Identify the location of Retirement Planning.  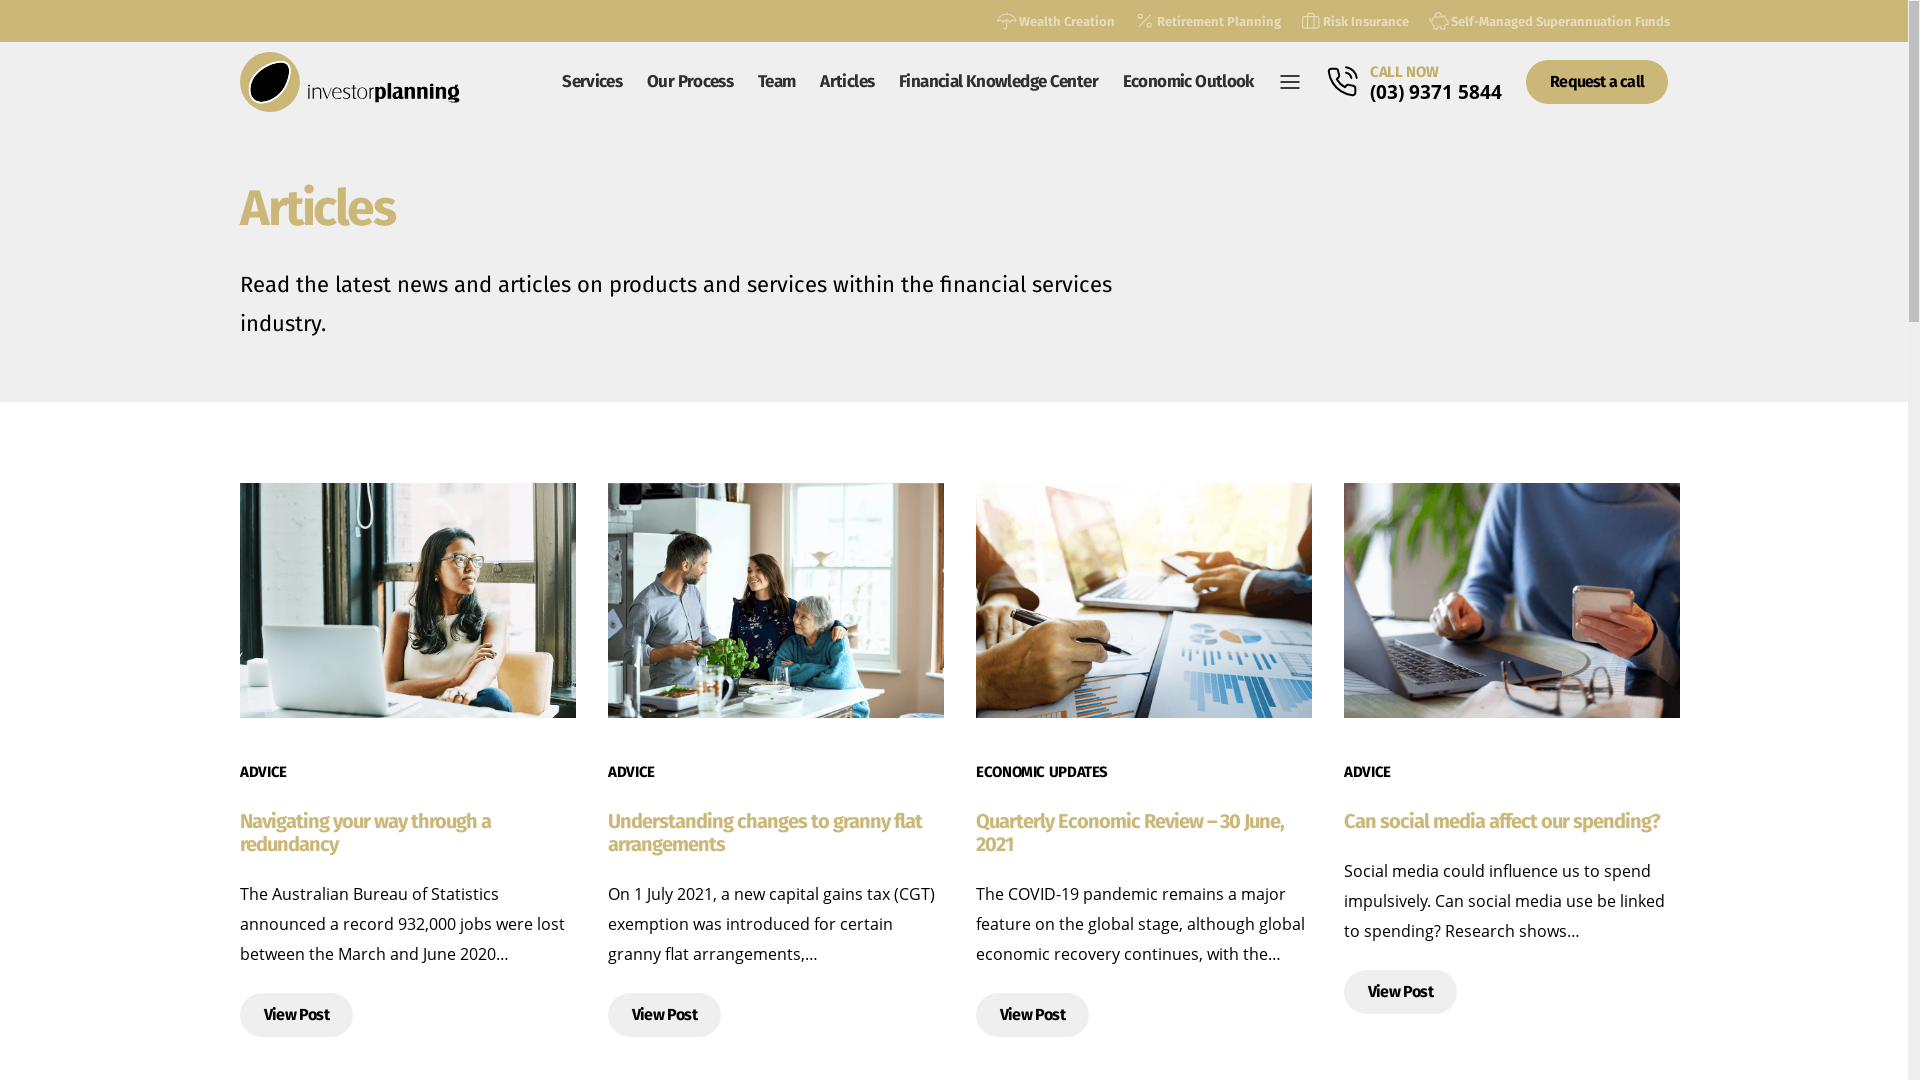
(1208, 21).